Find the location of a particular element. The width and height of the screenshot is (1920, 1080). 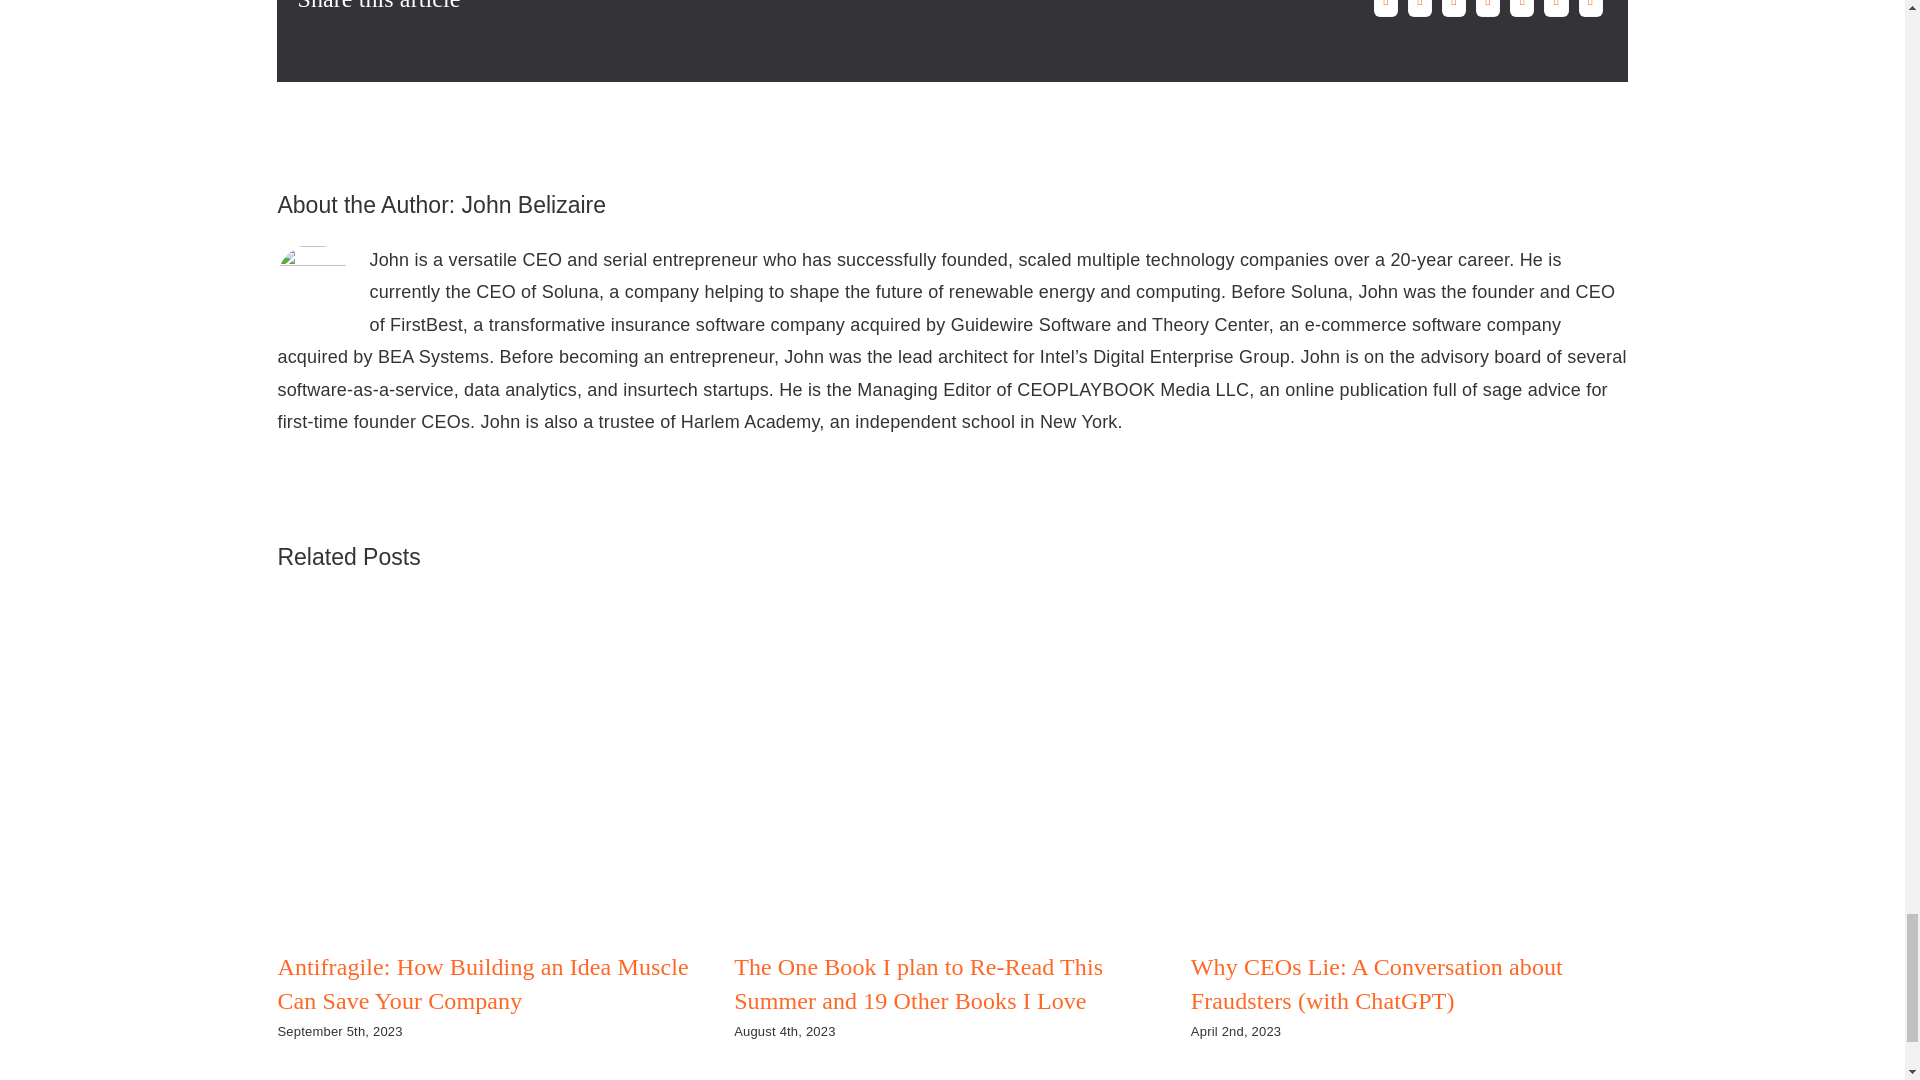

Pinterest is located at coordinates (1556, 10).